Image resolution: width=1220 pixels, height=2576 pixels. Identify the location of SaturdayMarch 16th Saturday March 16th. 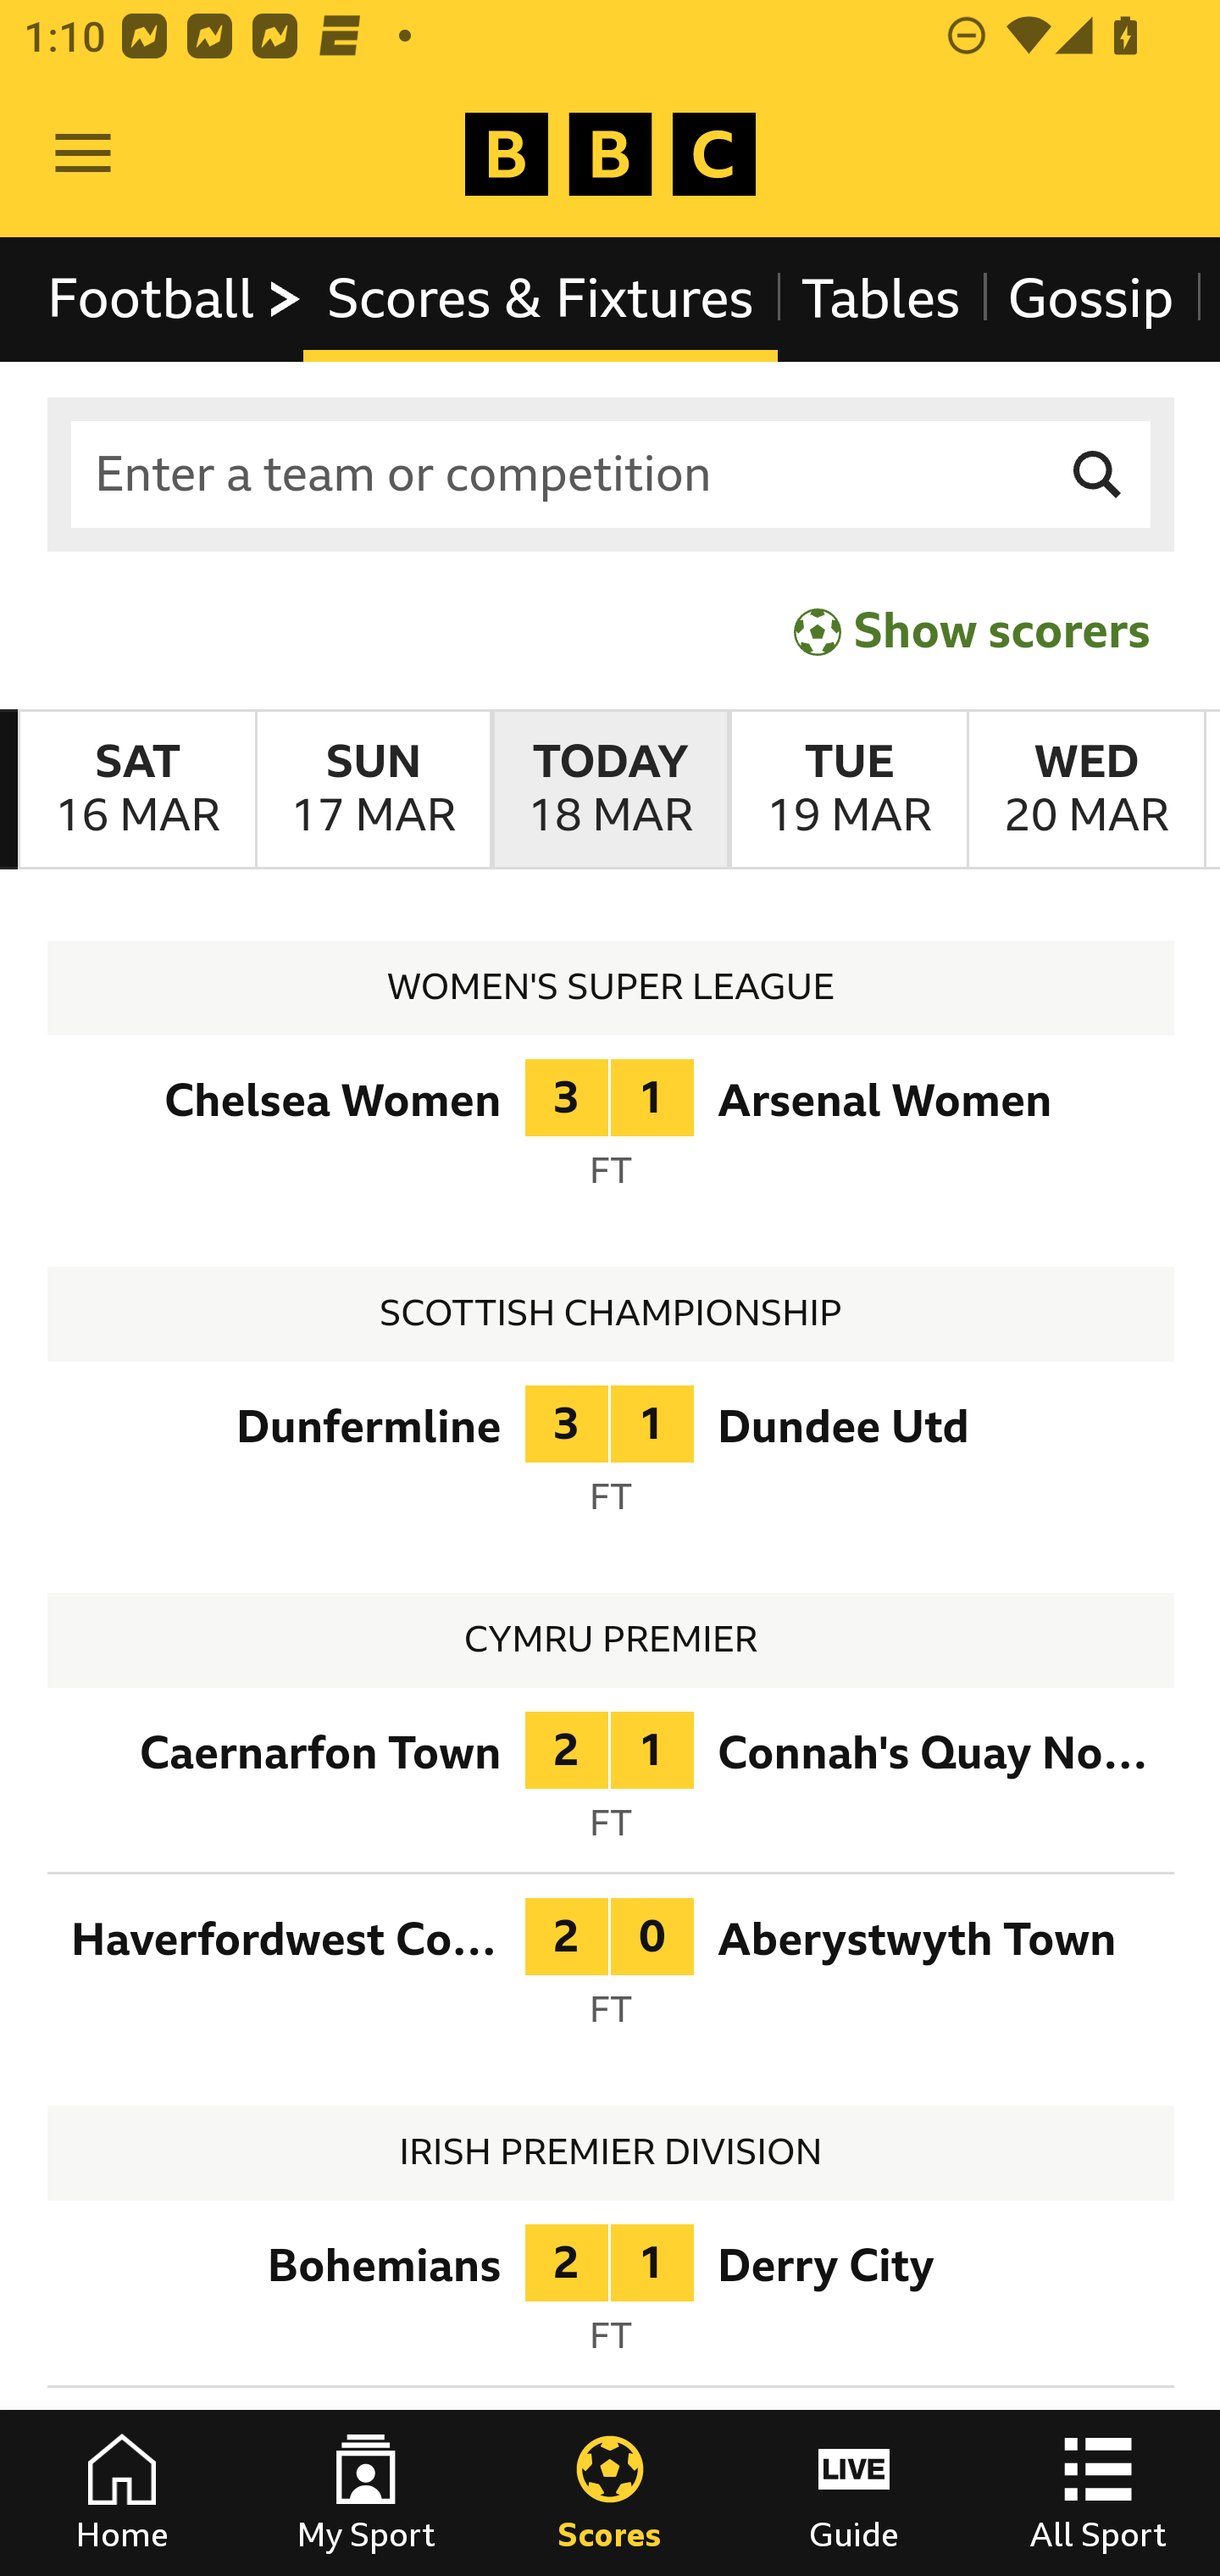
(137, 790).